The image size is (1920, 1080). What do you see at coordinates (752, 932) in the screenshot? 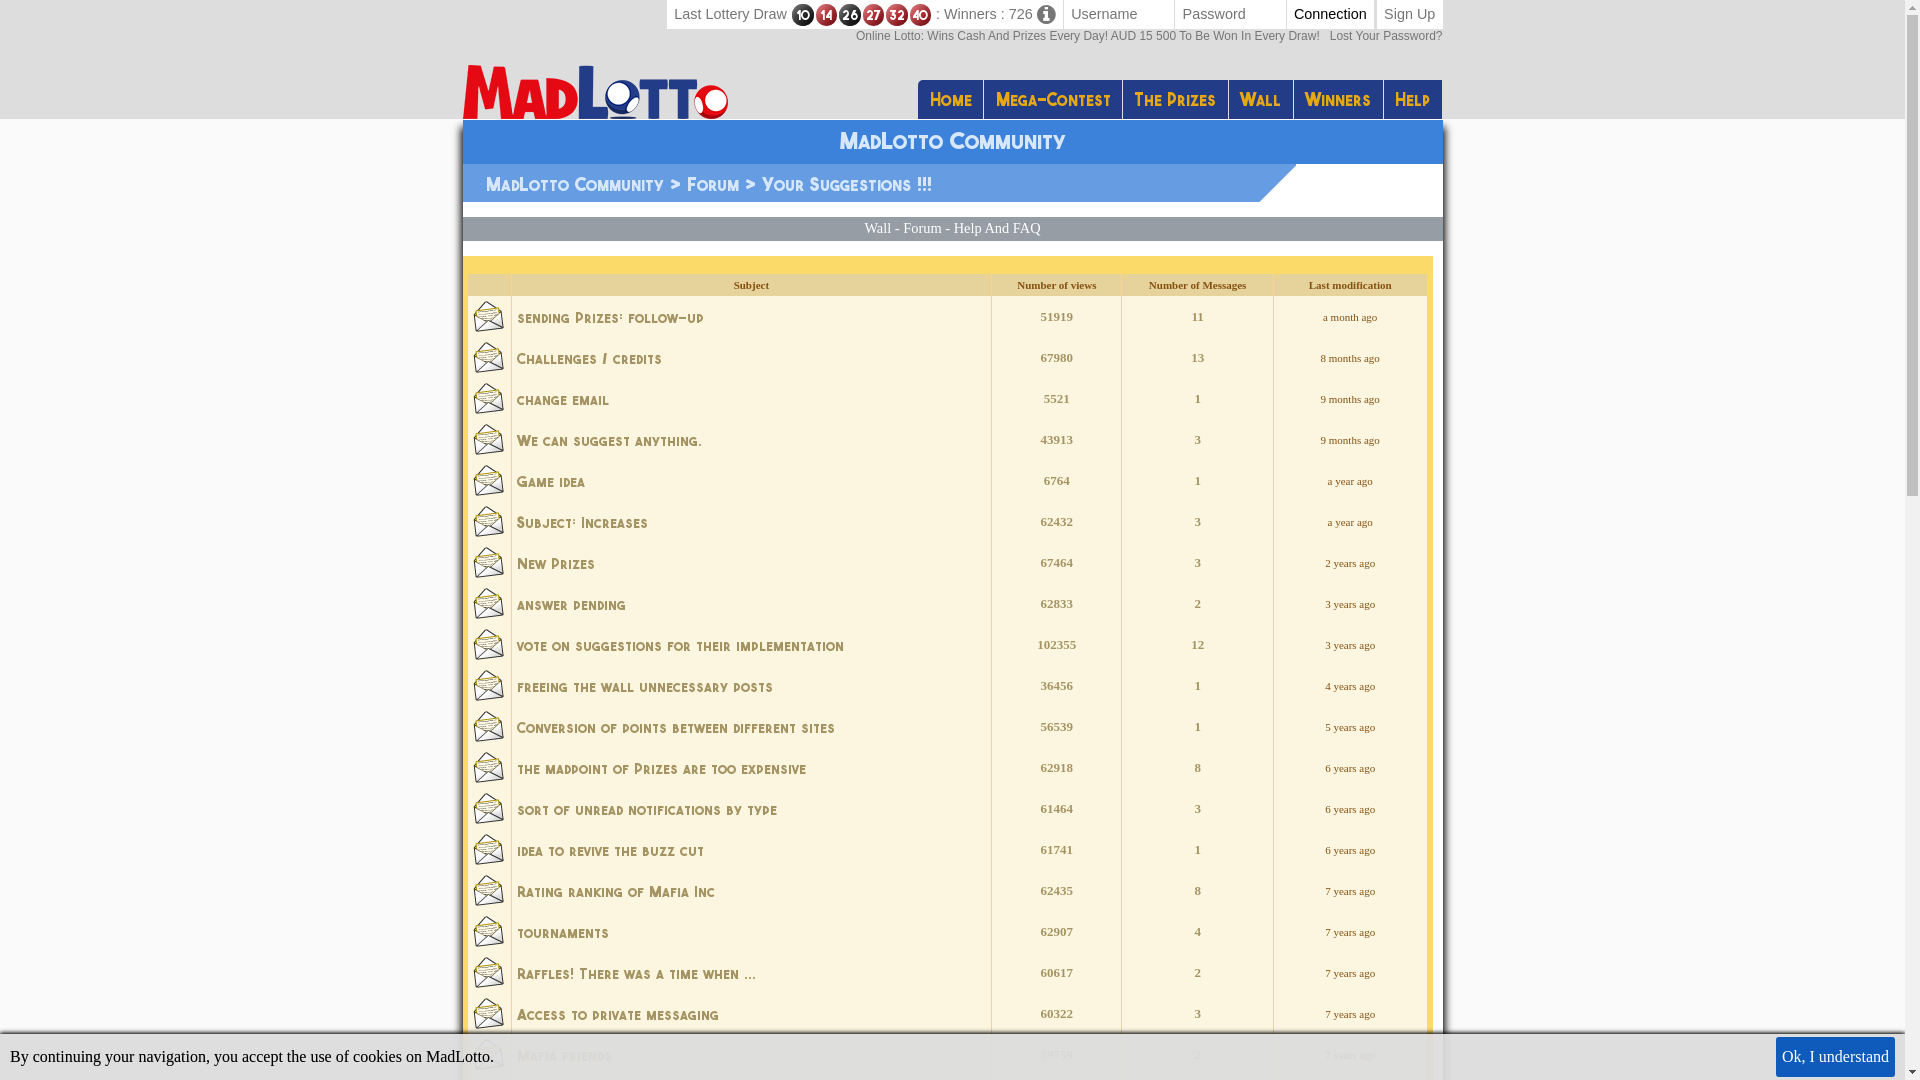
I see `tournaments` at bounding box center [752, 932].